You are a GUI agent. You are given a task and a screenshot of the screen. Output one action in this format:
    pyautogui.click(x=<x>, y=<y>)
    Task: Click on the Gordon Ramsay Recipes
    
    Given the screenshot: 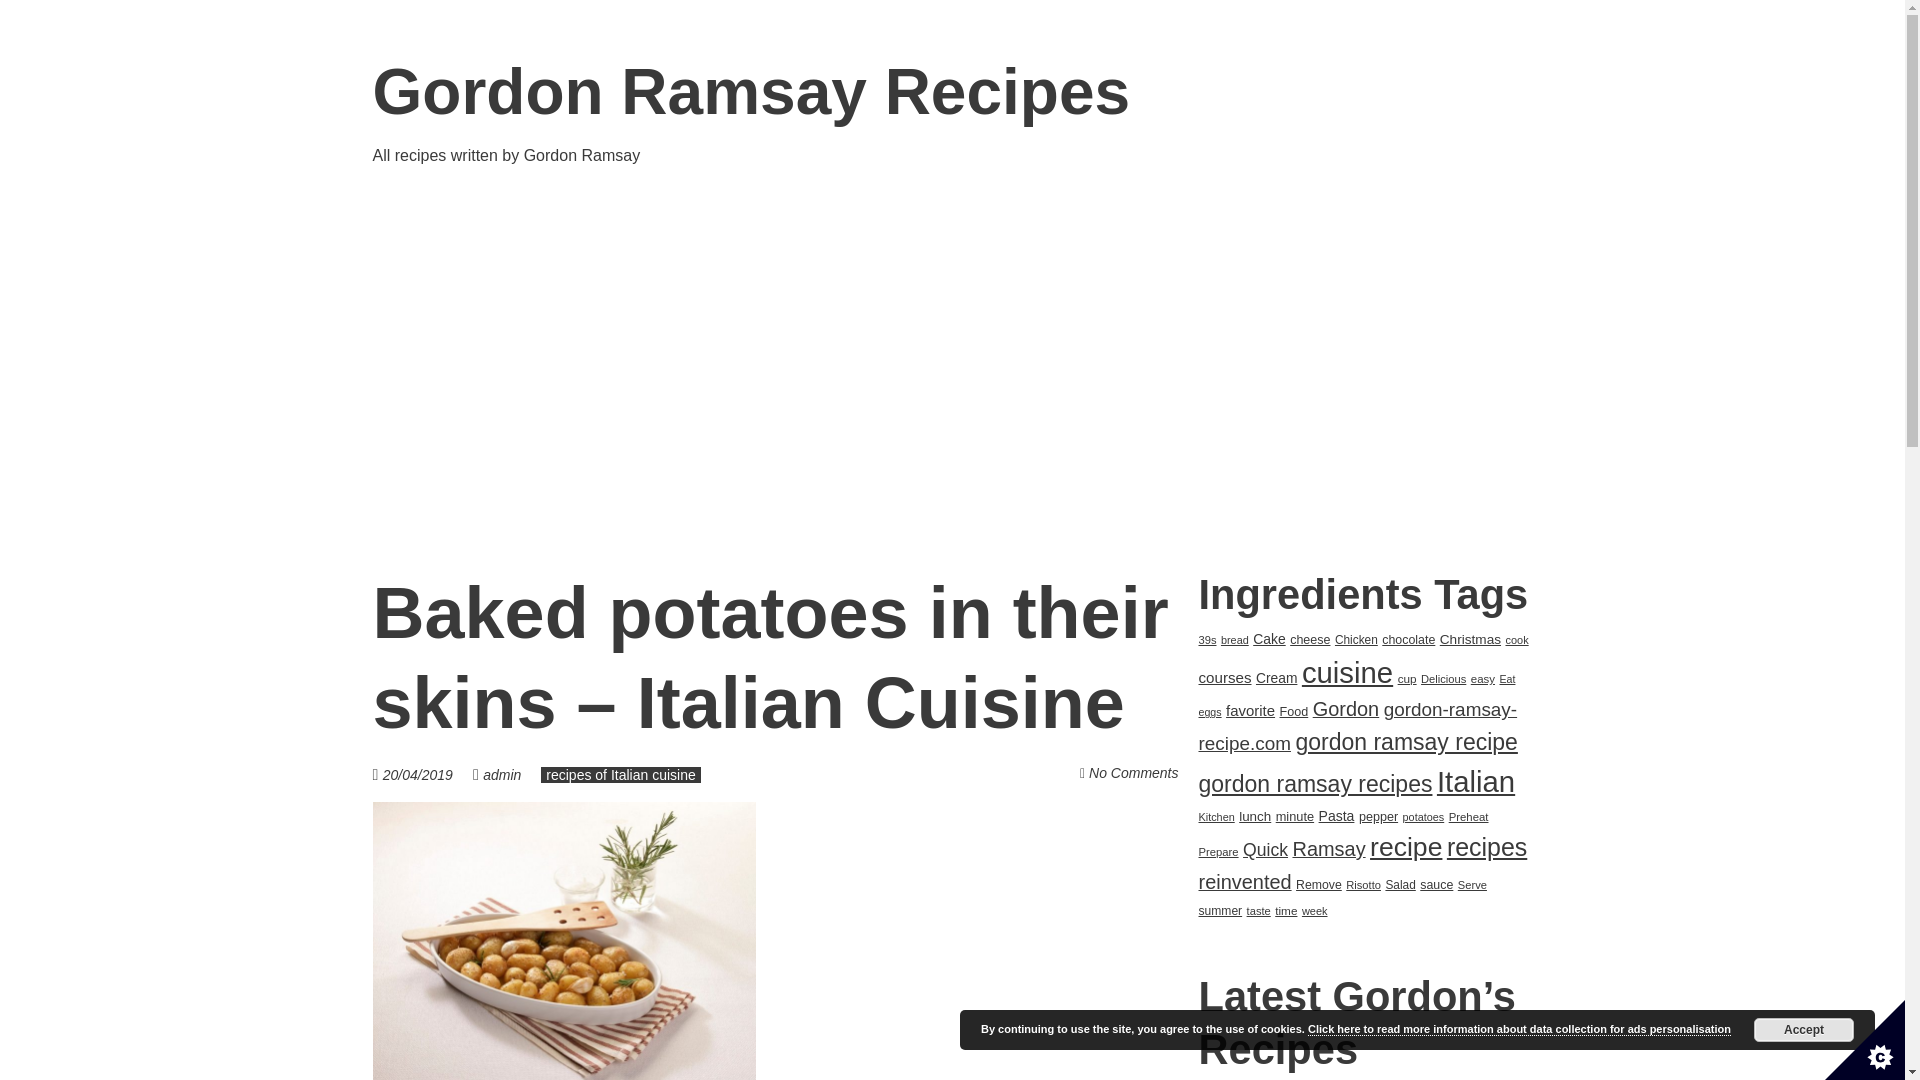 What is the action you would take?
    pyautogui.click(x=751, y=92)
    